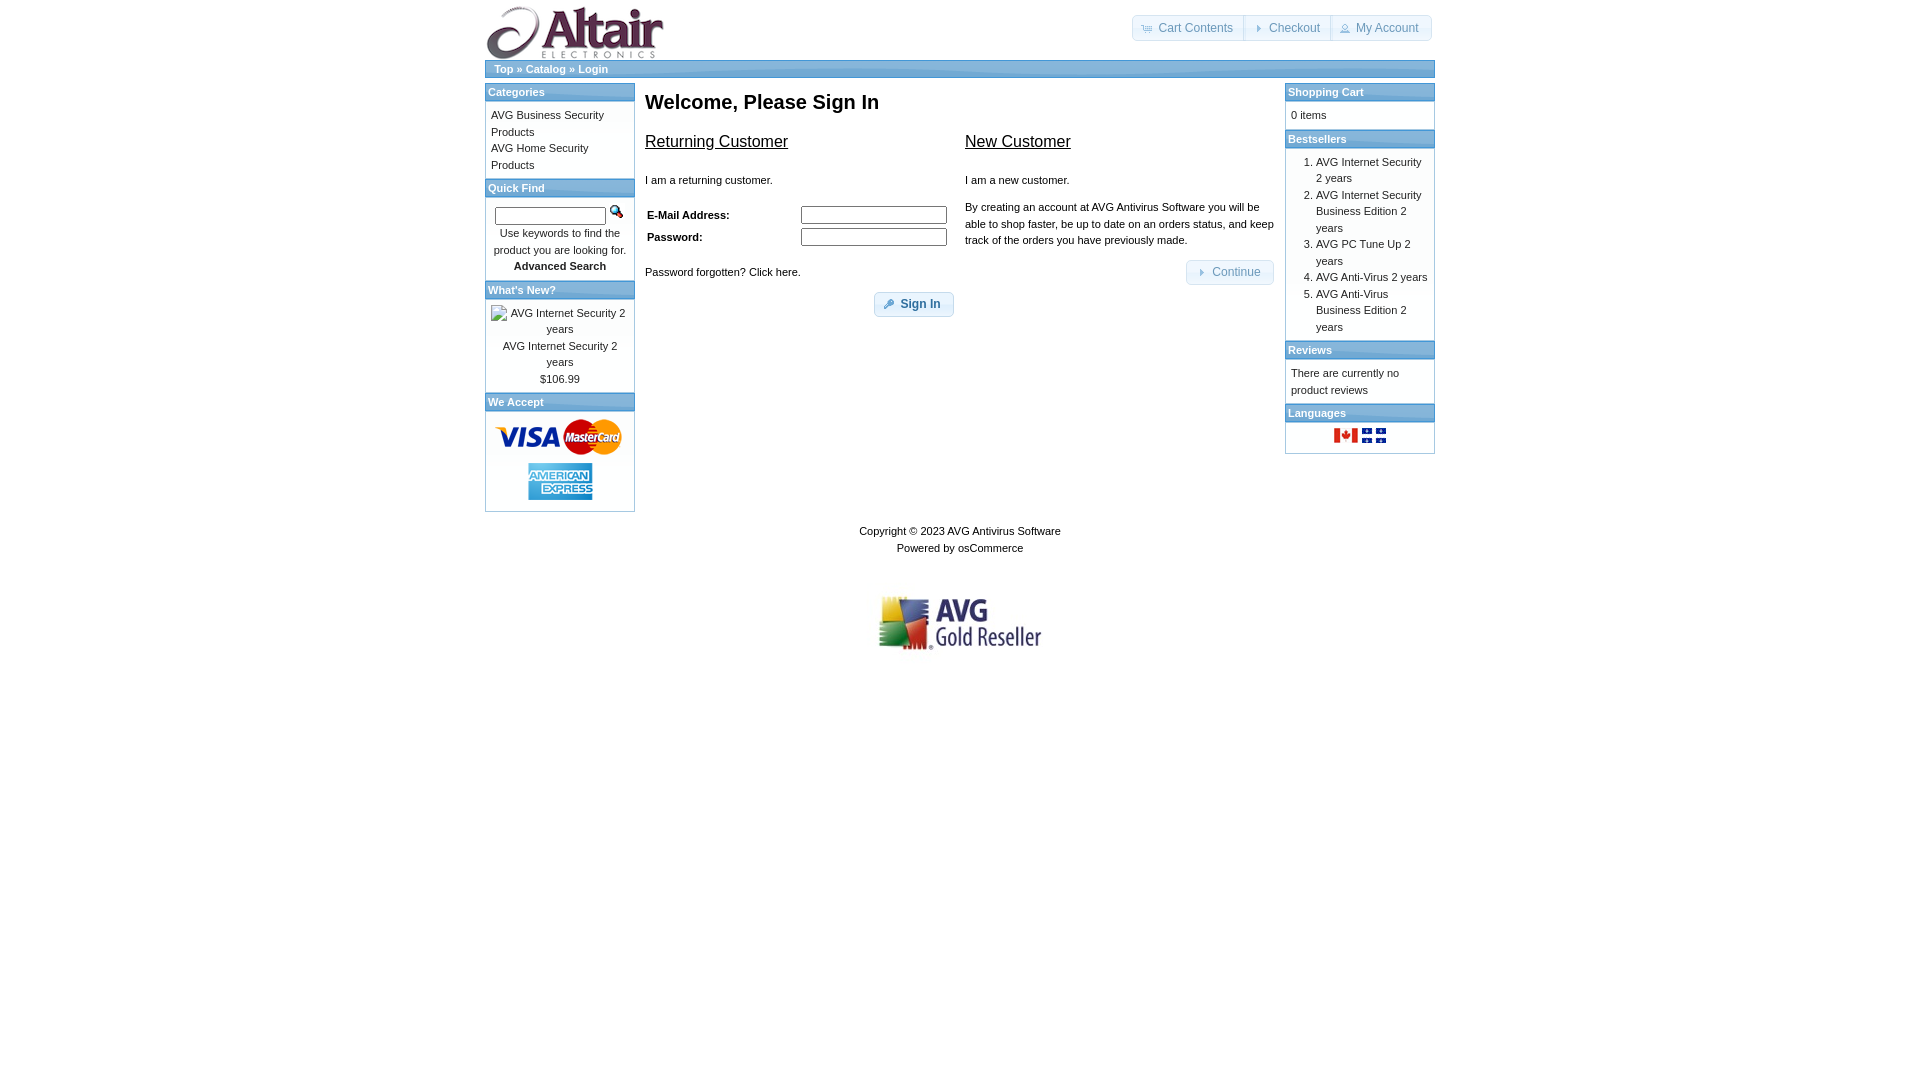 This screenshot has height=1080, width=1920. I want to click on What's New?, so click(522, 290).